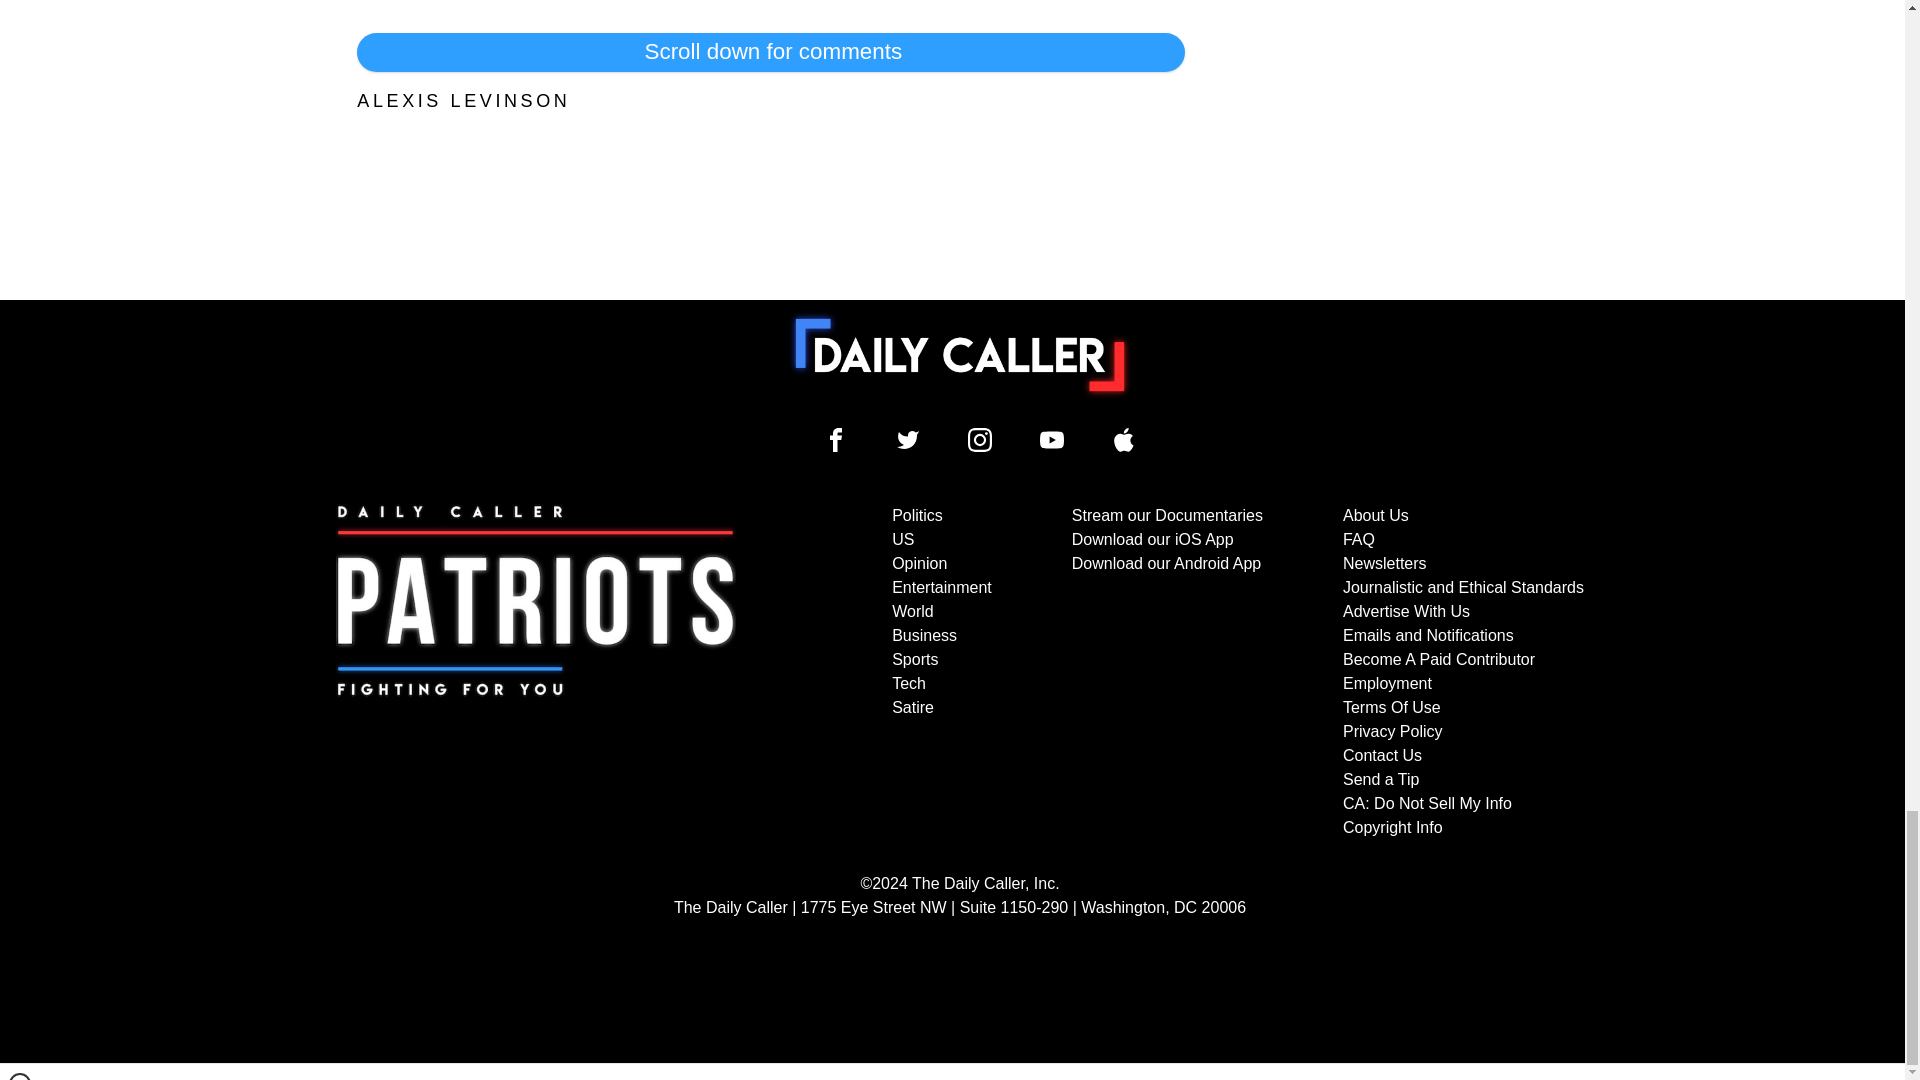  Describe the element at coordinates (836, 440) in the screenshot. I see `Daily Caller Facebook` at that location.